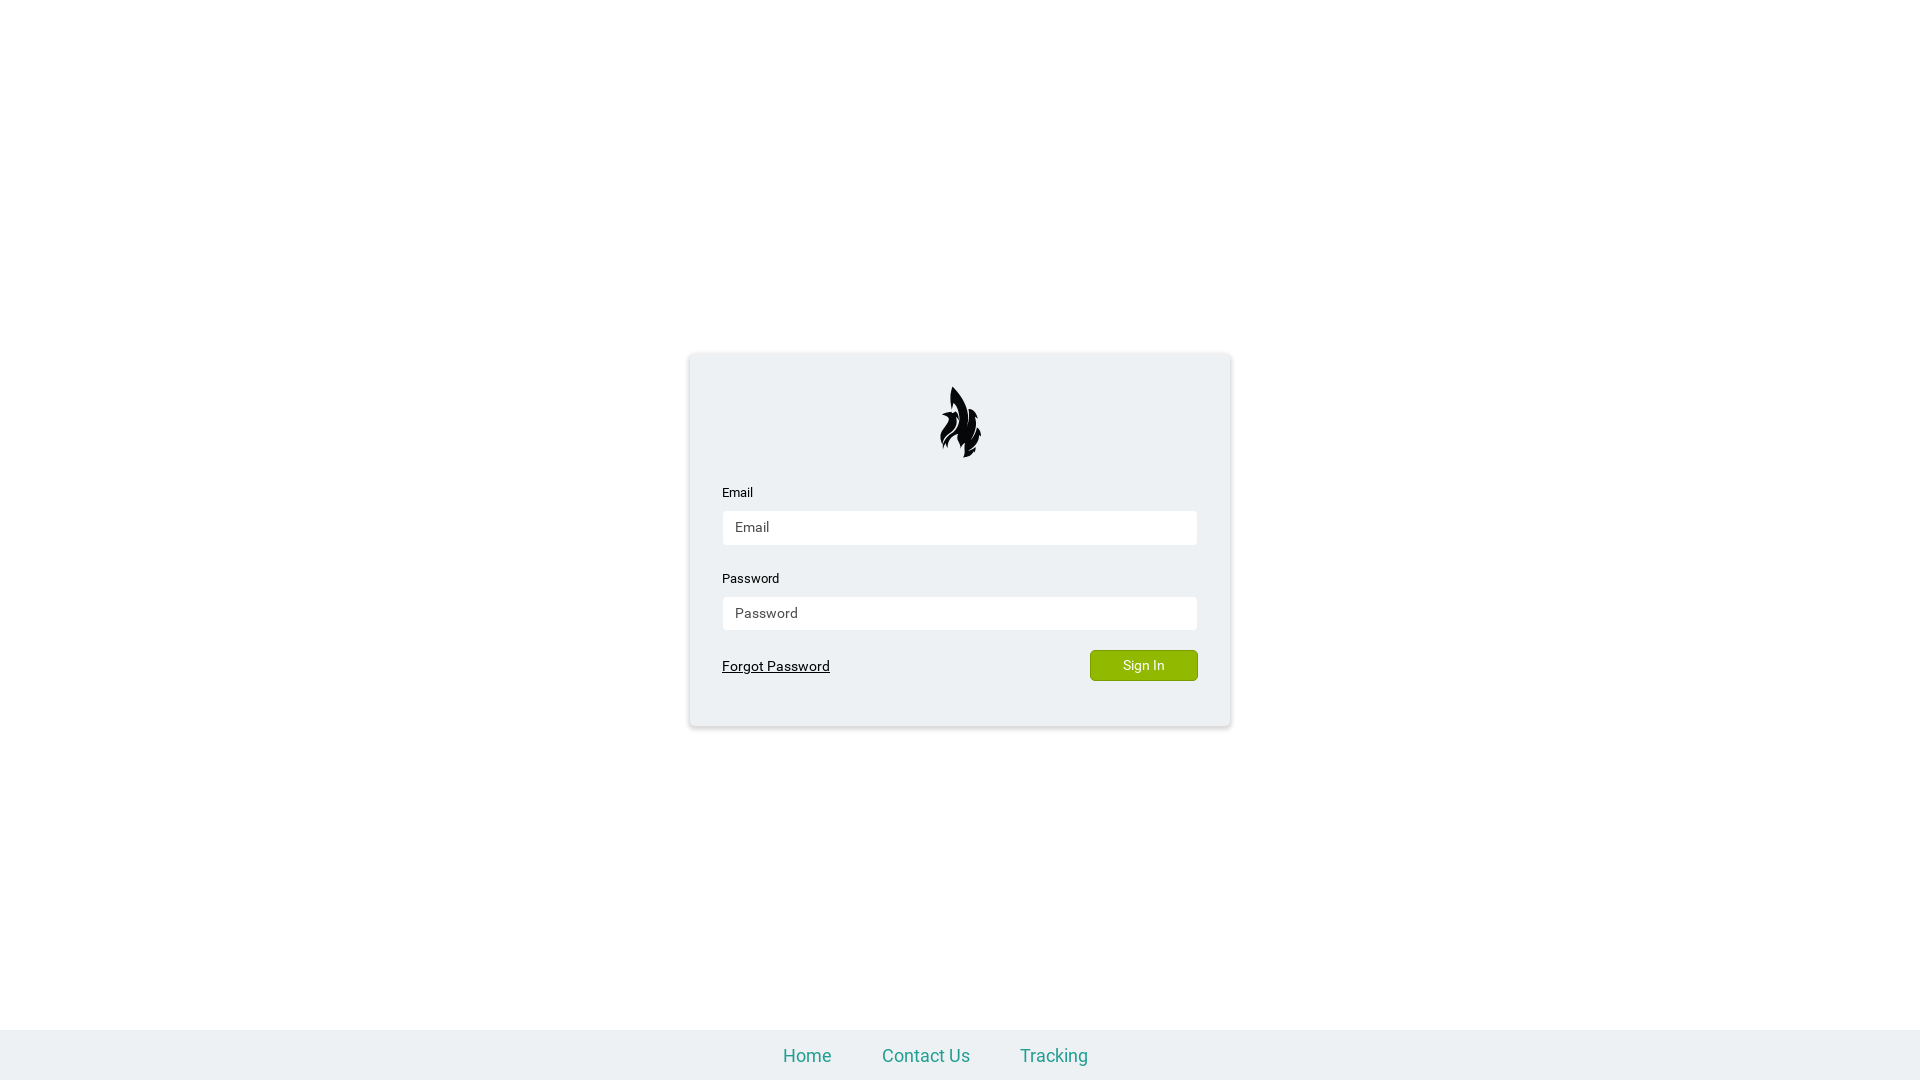  What do you see at coordinates (776, 666) in the screenshot?
I see `Forgot Password` at bounding box center [776, 666].